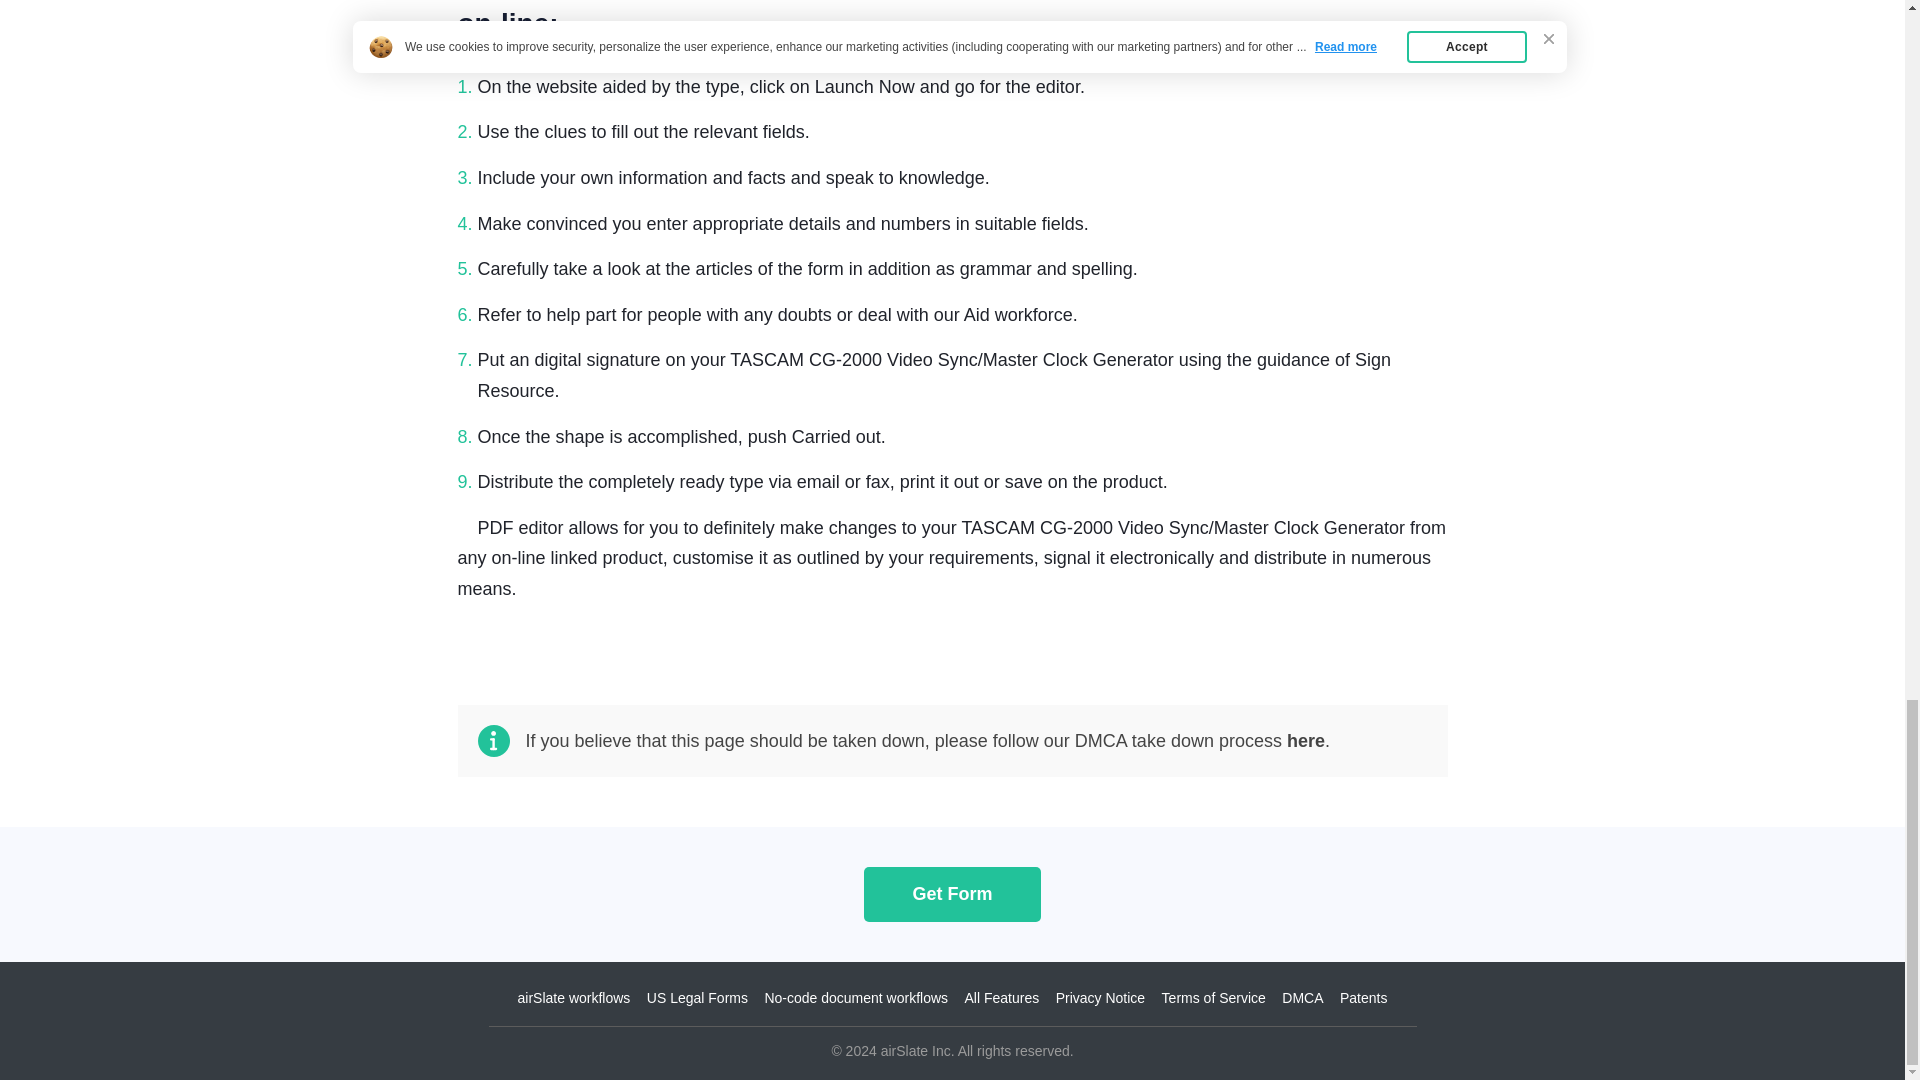 Image resolution: width=1920 pixels, height=1080 pixels. Describe the element at coordinates (856, 998) in the screenshot. I see `No-code document workflows` at that location.